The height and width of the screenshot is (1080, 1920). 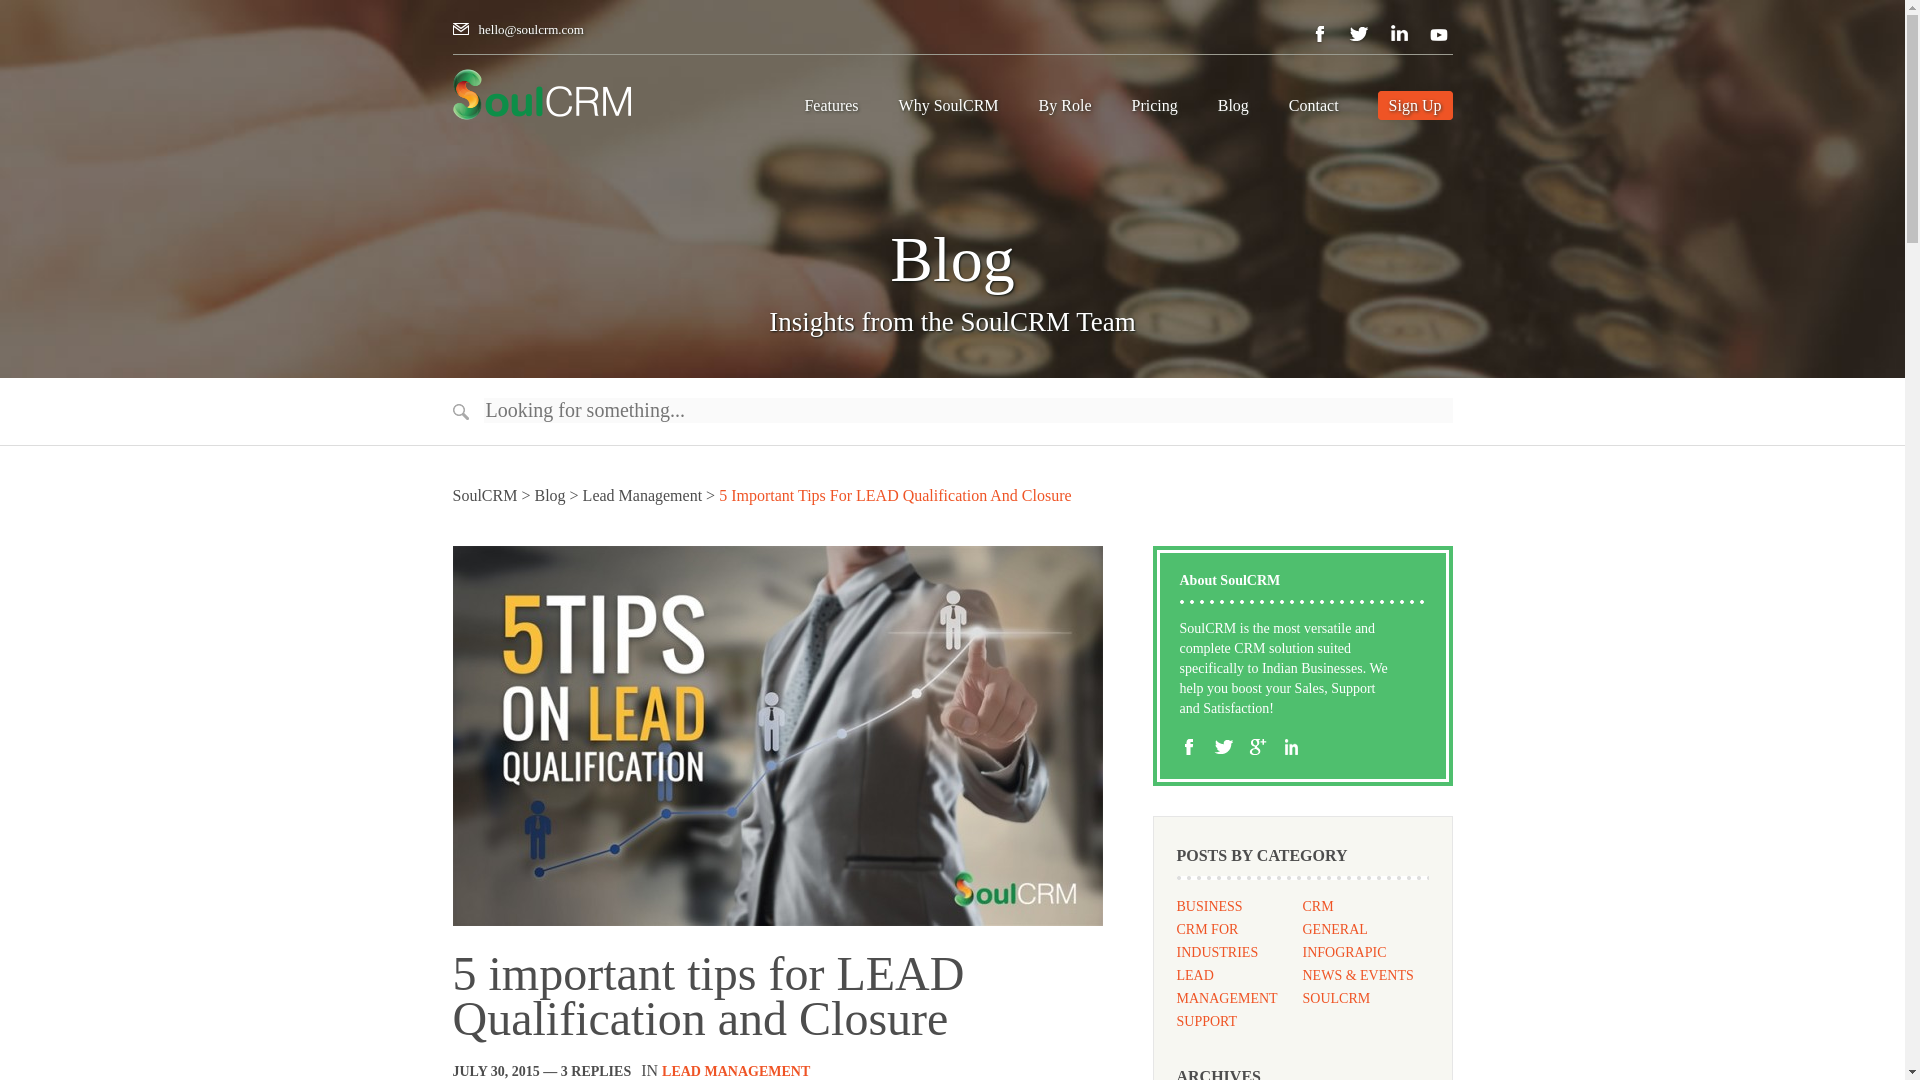 What do you see at coordinates (548, 496) in the screenshot?
I see `Go to Blog.` at bounding box center [548, 496].